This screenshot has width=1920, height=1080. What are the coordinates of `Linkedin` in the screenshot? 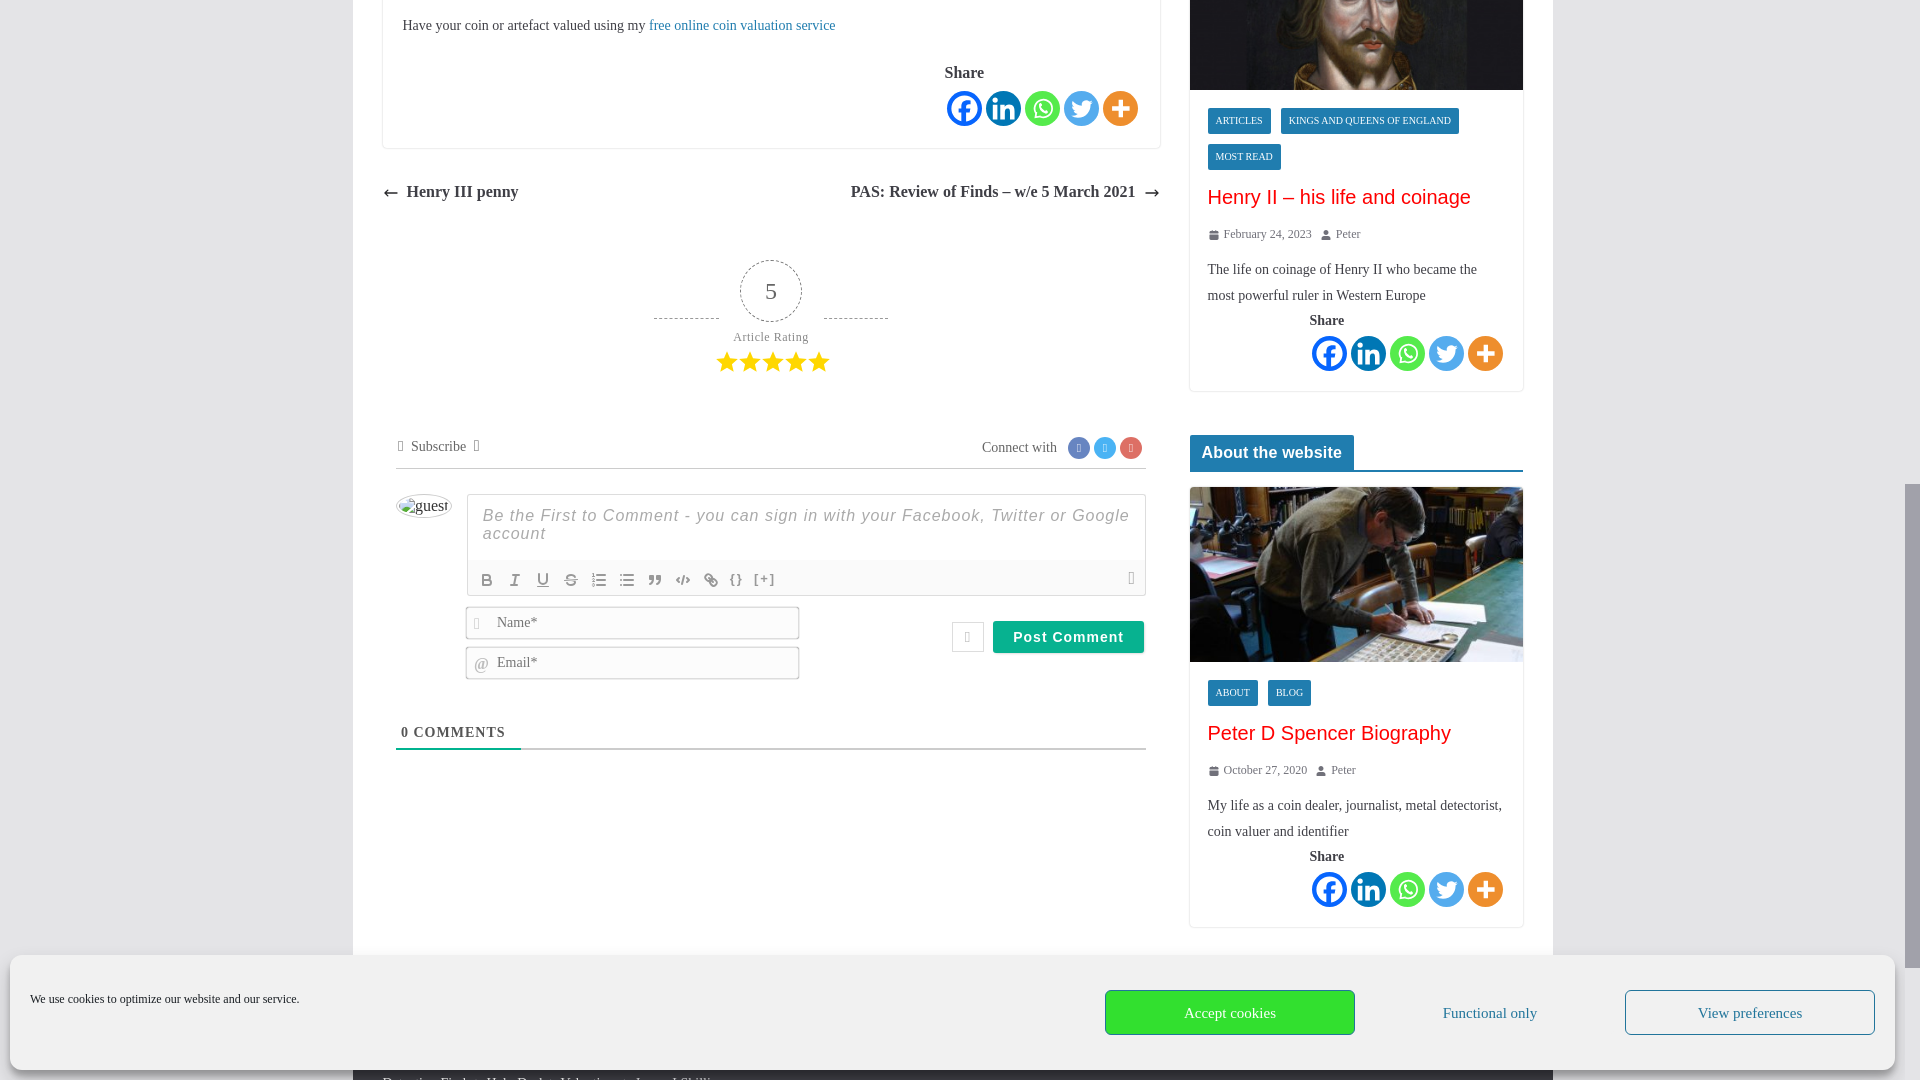 It's located at (1004, 108).